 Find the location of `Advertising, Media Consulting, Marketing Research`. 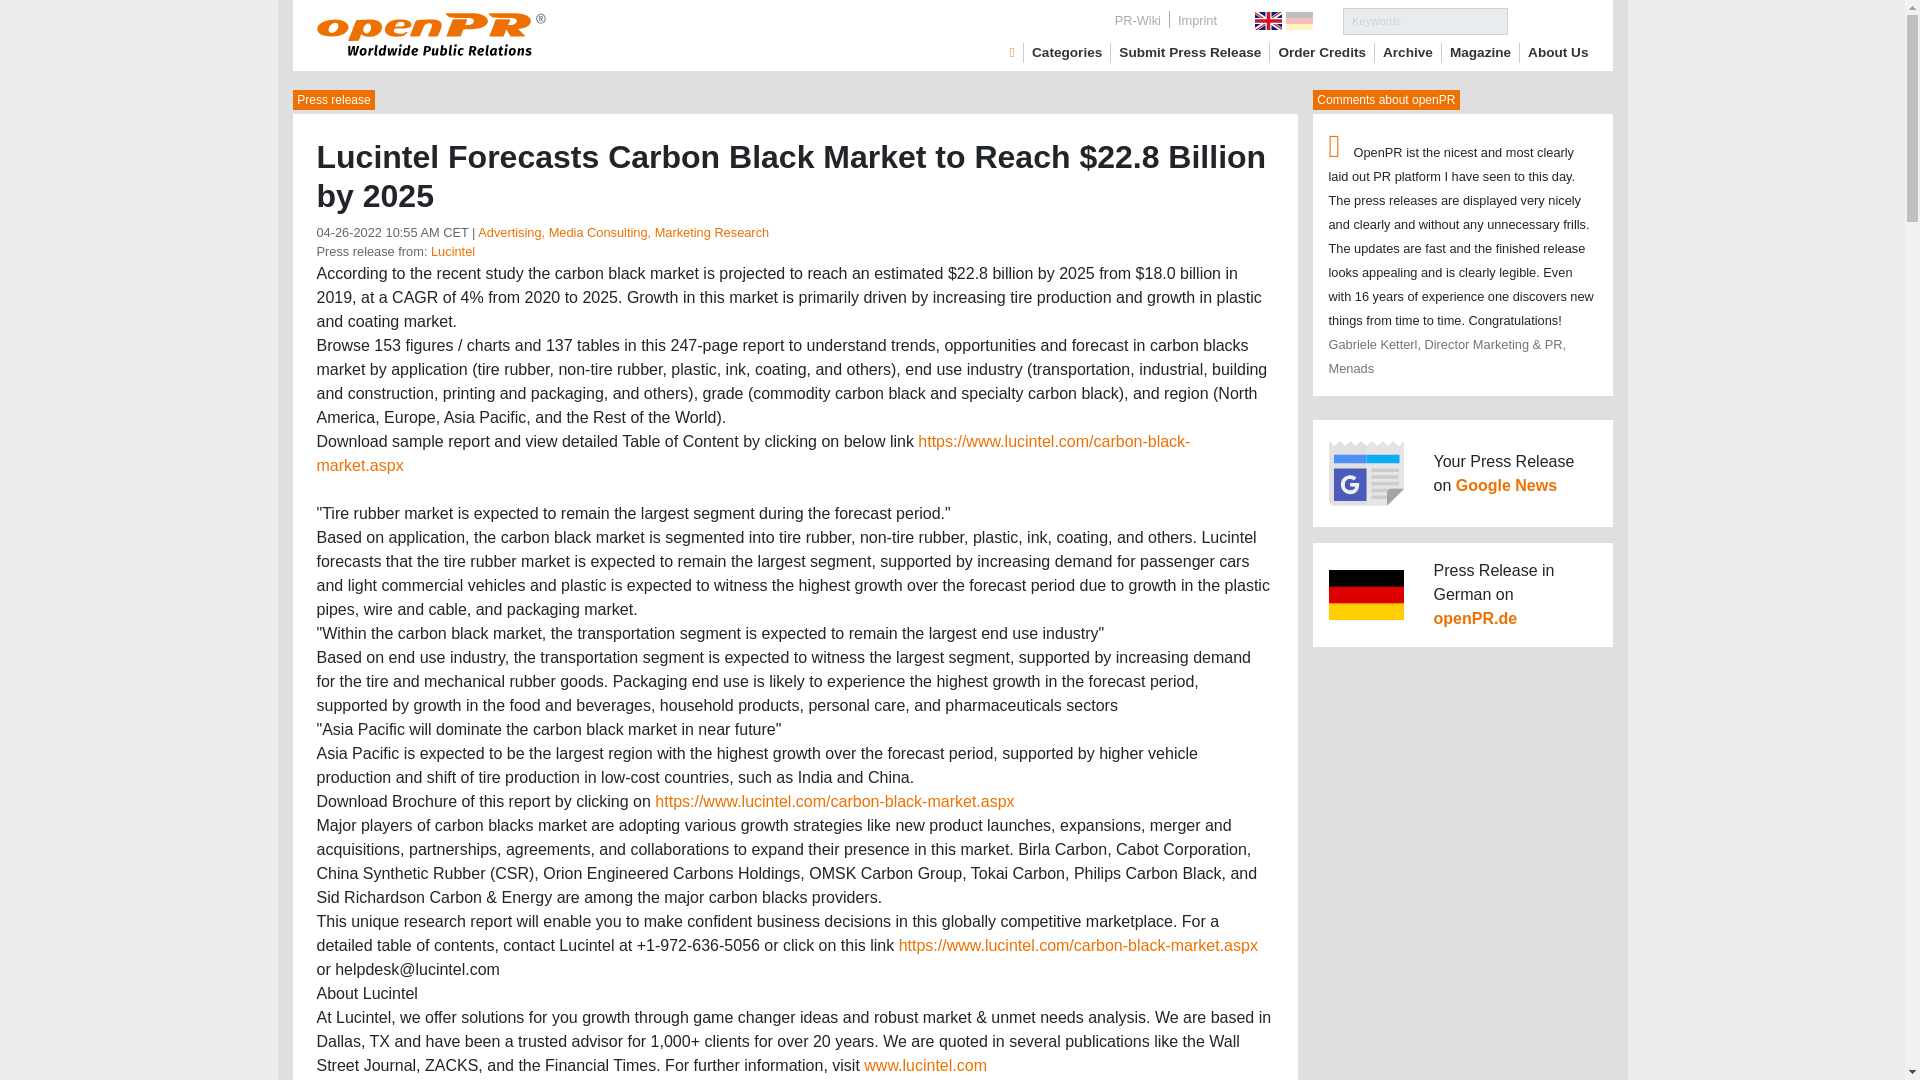

Advertising, Media Consulting, Marketing Research is located at coordinates (624, 232).